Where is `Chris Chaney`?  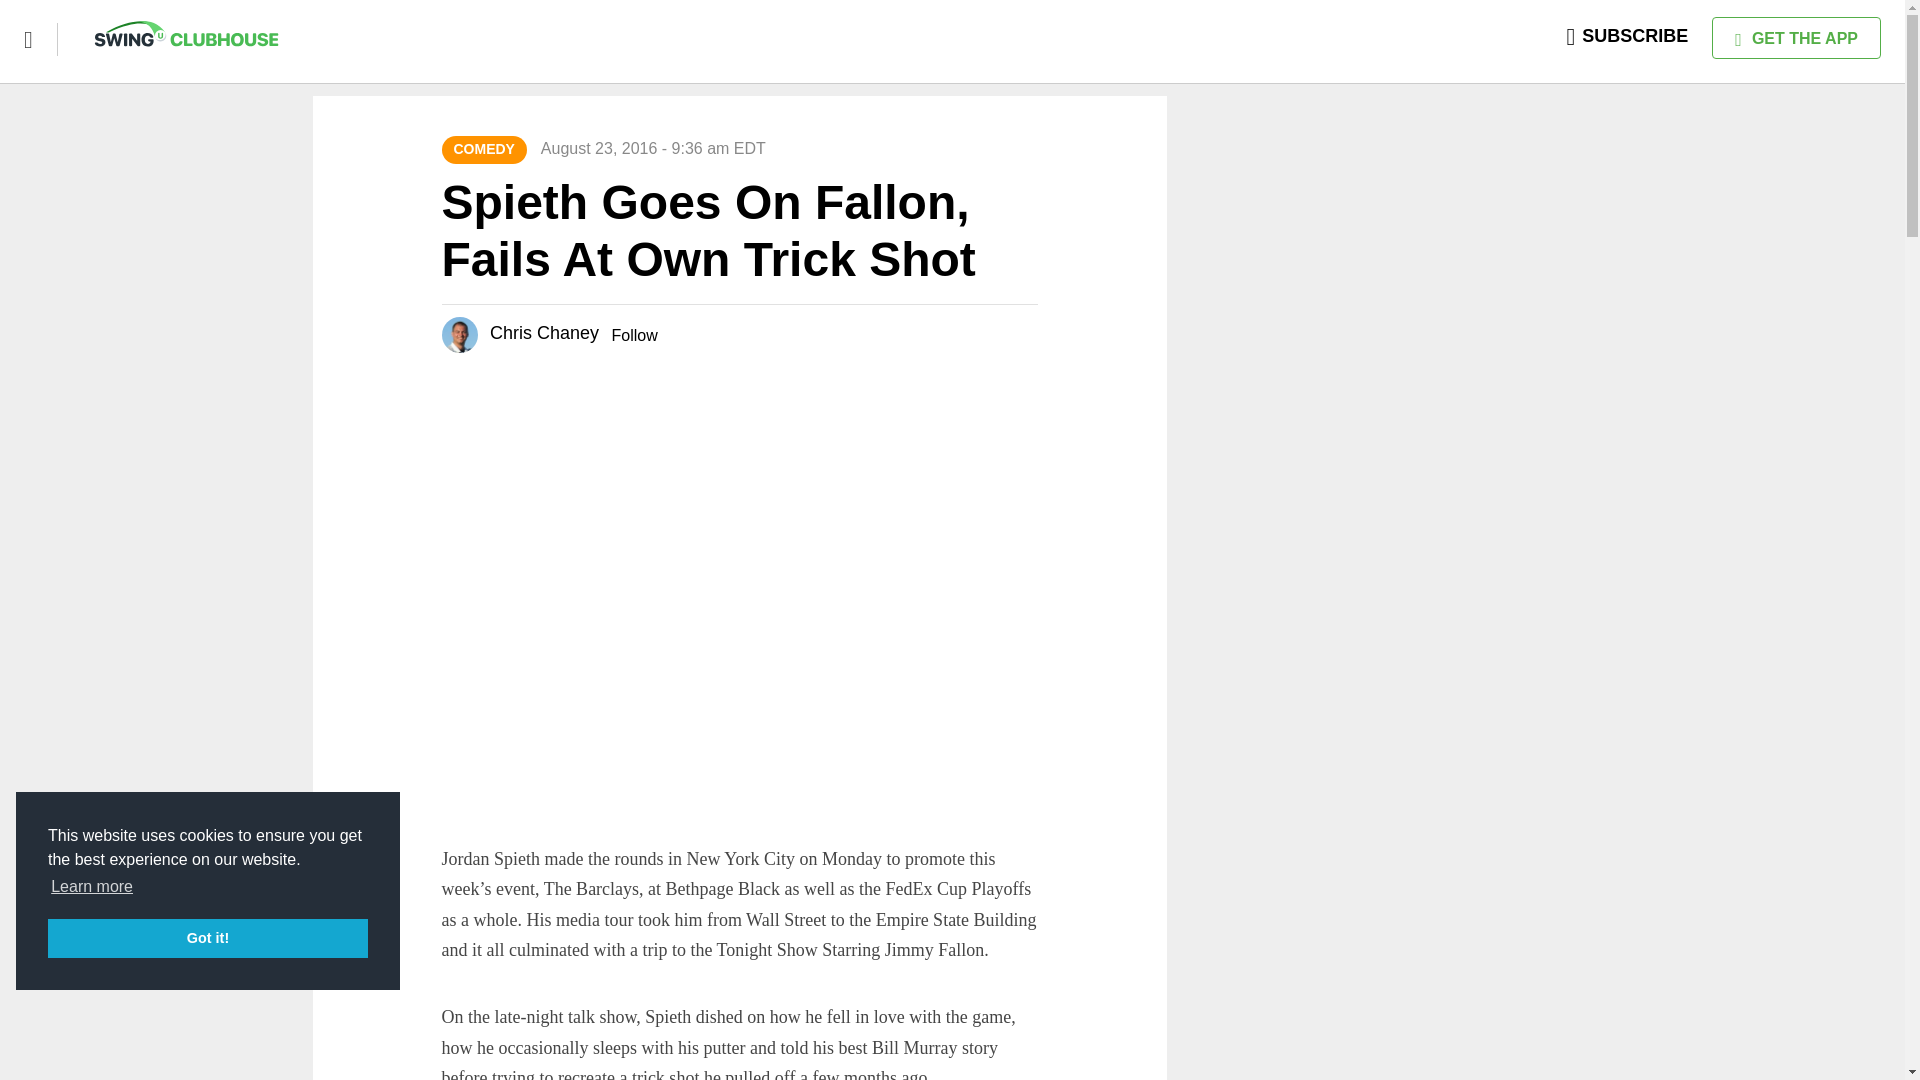
Chris Chaney is located at coordinates (544, 332).